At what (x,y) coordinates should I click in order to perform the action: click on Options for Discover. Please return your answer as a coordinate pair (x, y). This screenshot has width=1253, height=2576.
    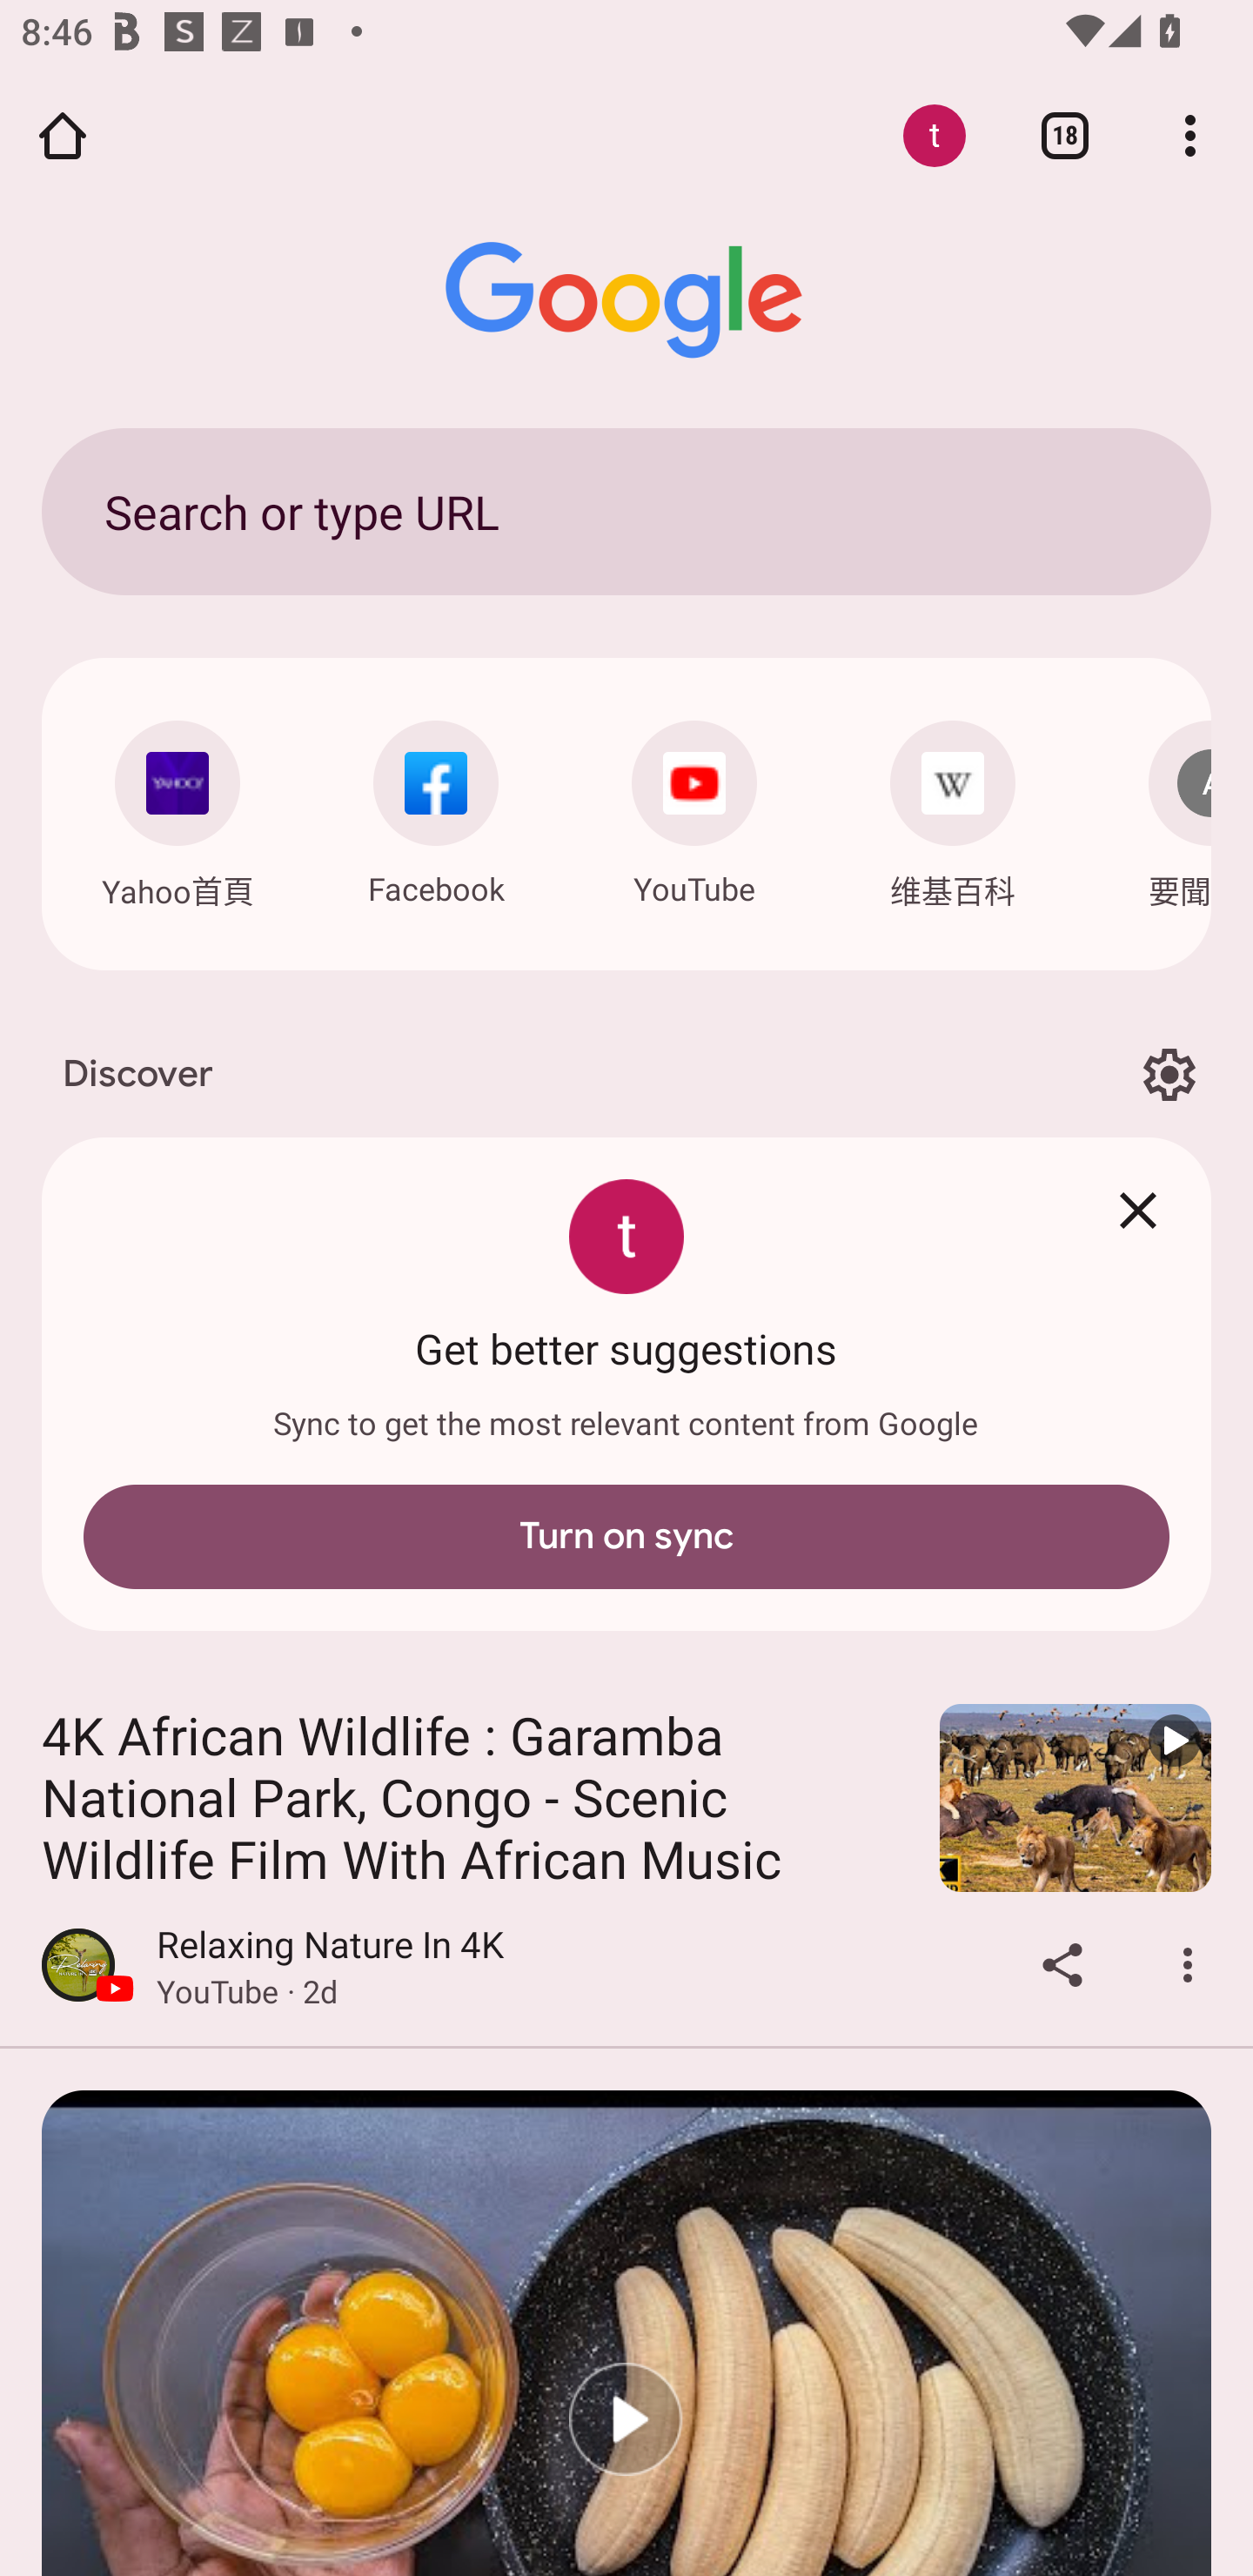
    Looking at the image, I should click on (1169, 1076).